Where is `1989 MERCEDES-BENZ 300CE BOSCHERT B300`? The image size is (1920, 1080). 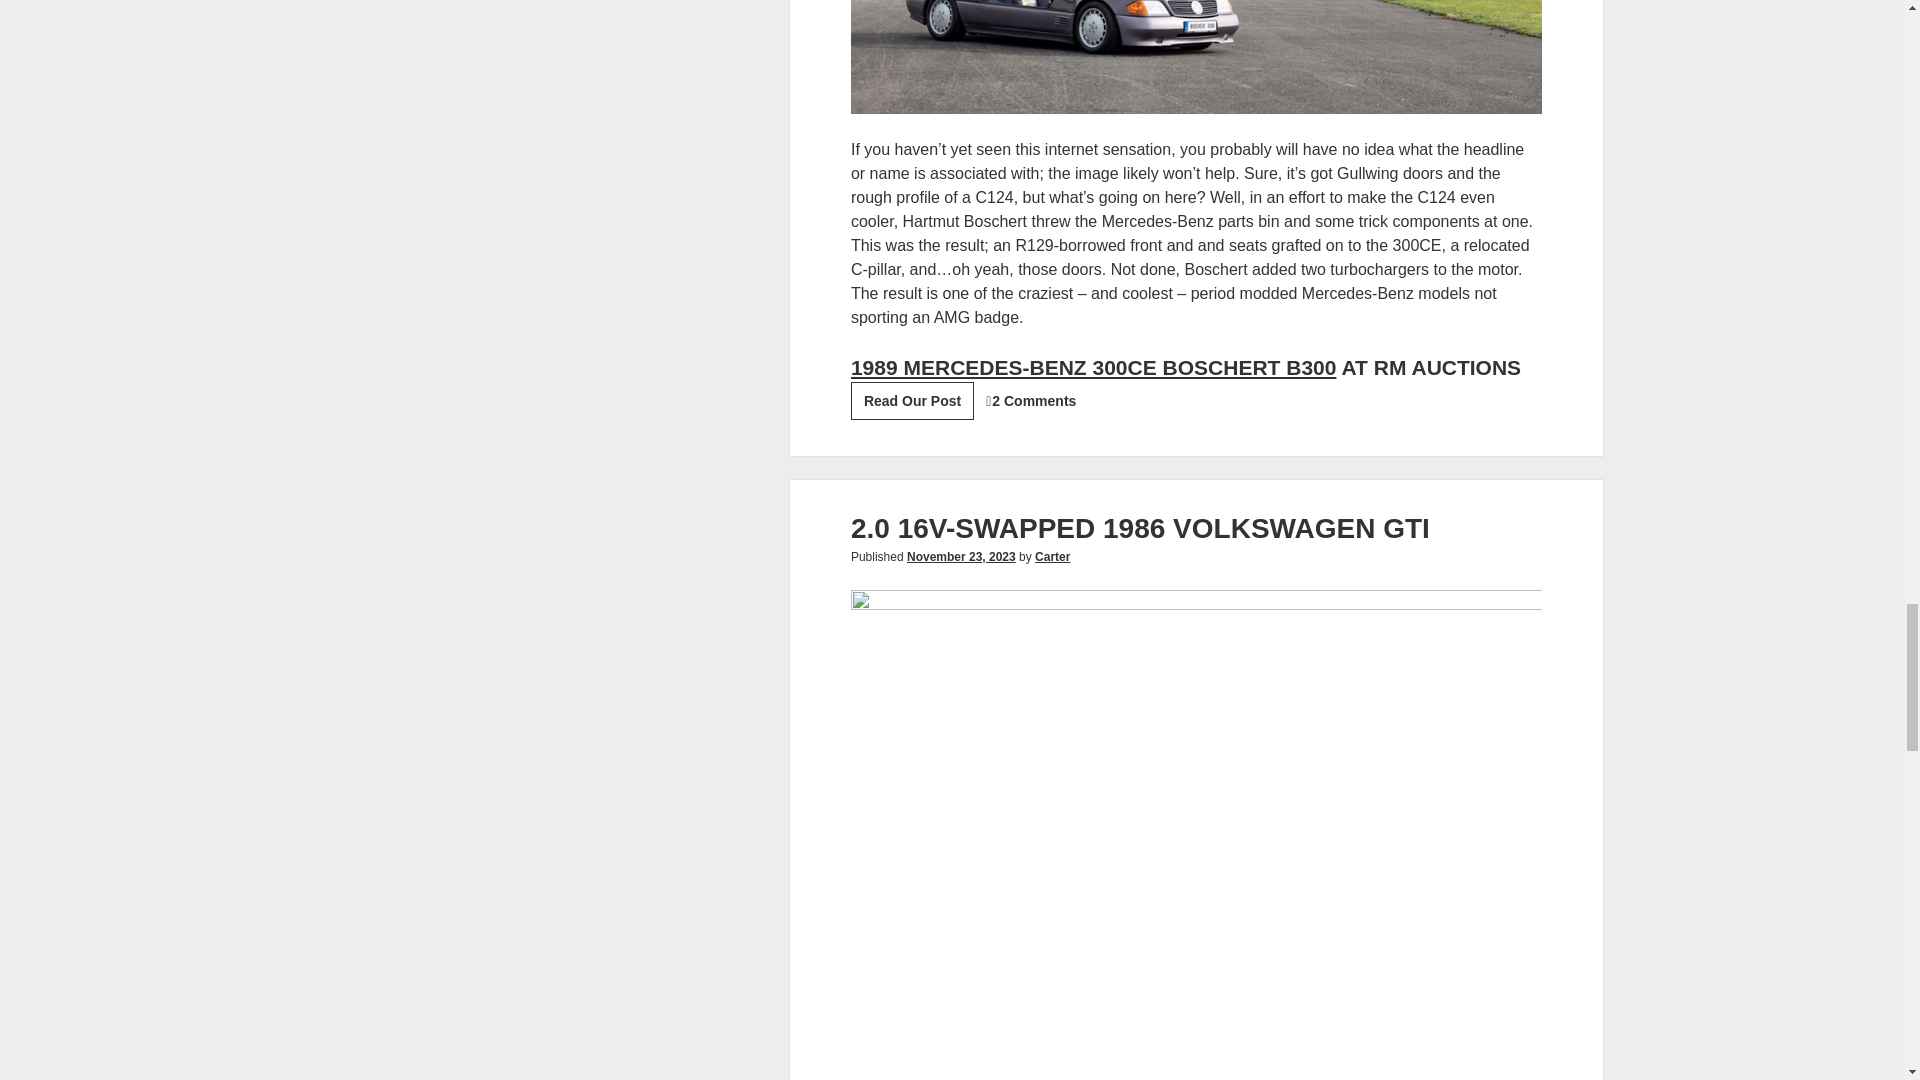
1989 MERCEDES-BENZ 300CE BOSCHERT B300 is located at coordinates (1093, 368).